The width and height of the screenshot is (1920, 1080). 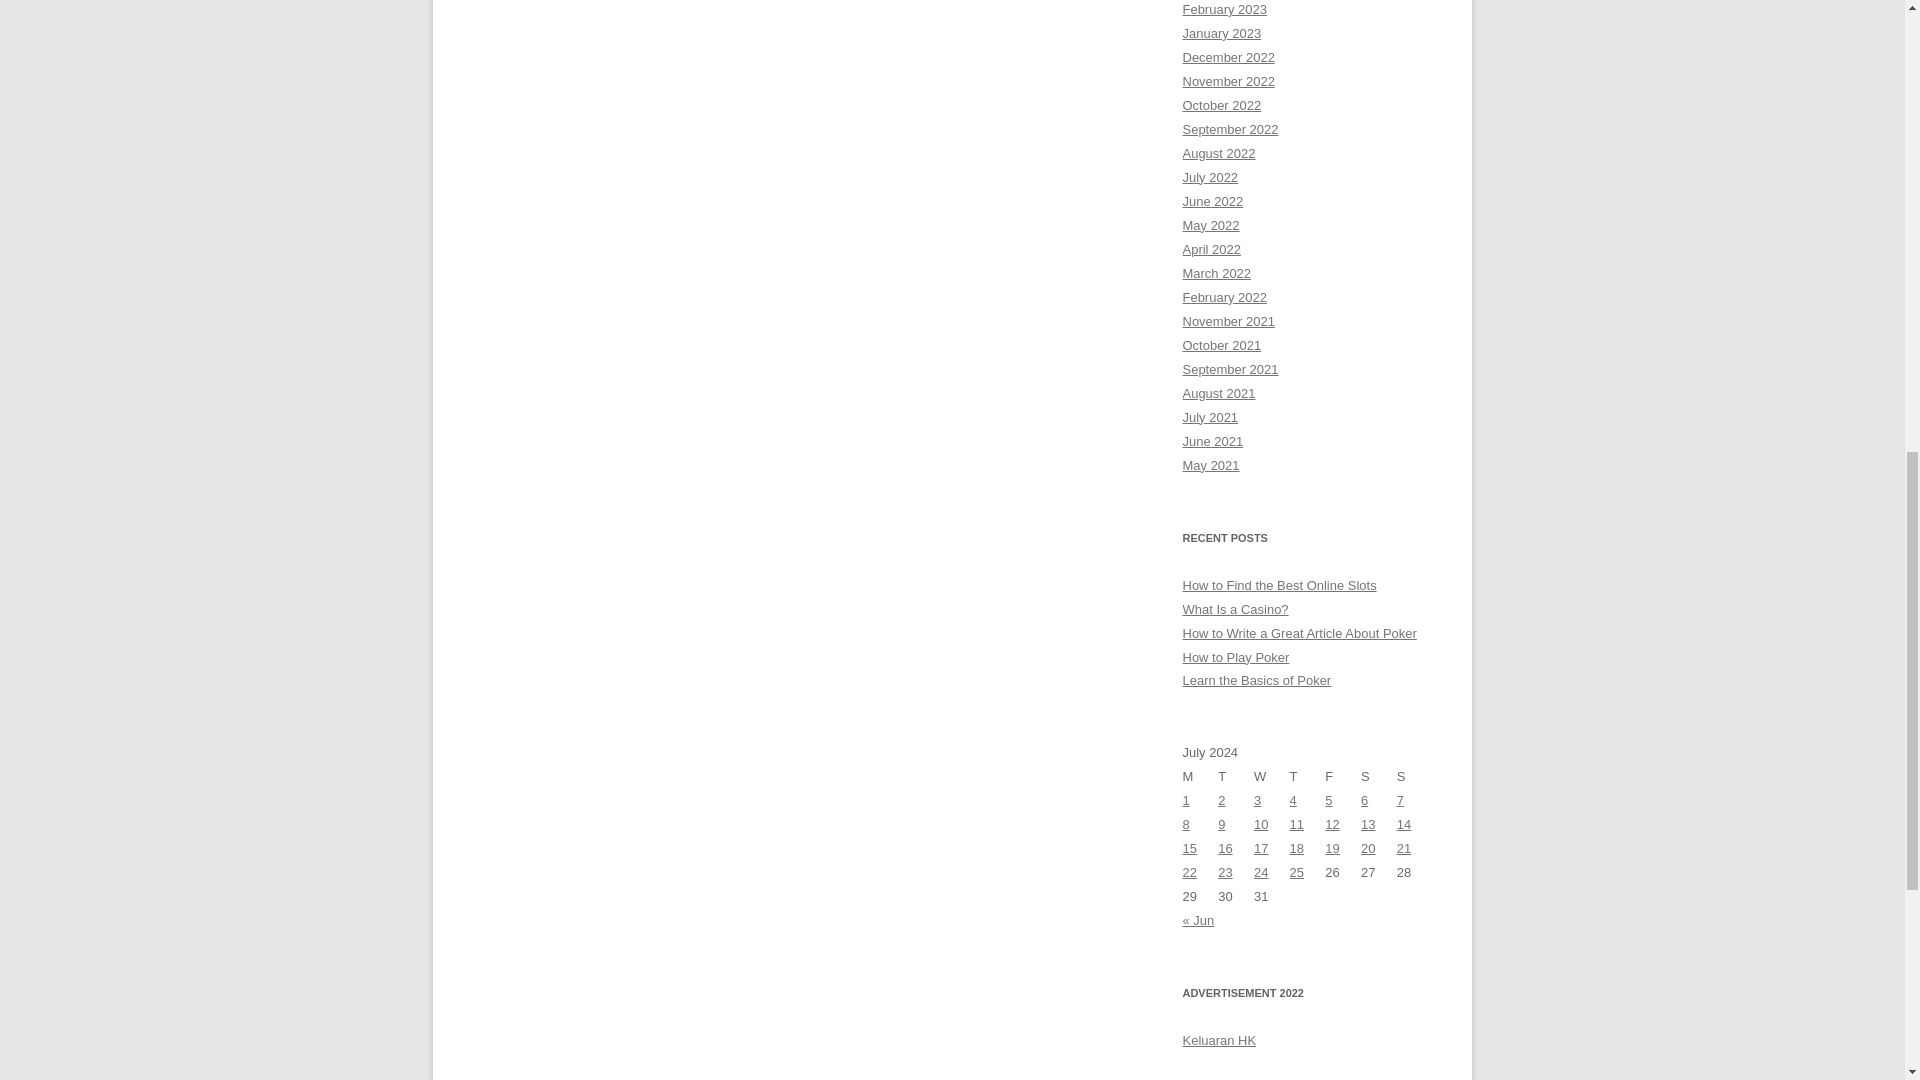 What do you see at coordinates (1342, 776) in the screenshot?
I see `Friday` at bounding box center [1342, 776].